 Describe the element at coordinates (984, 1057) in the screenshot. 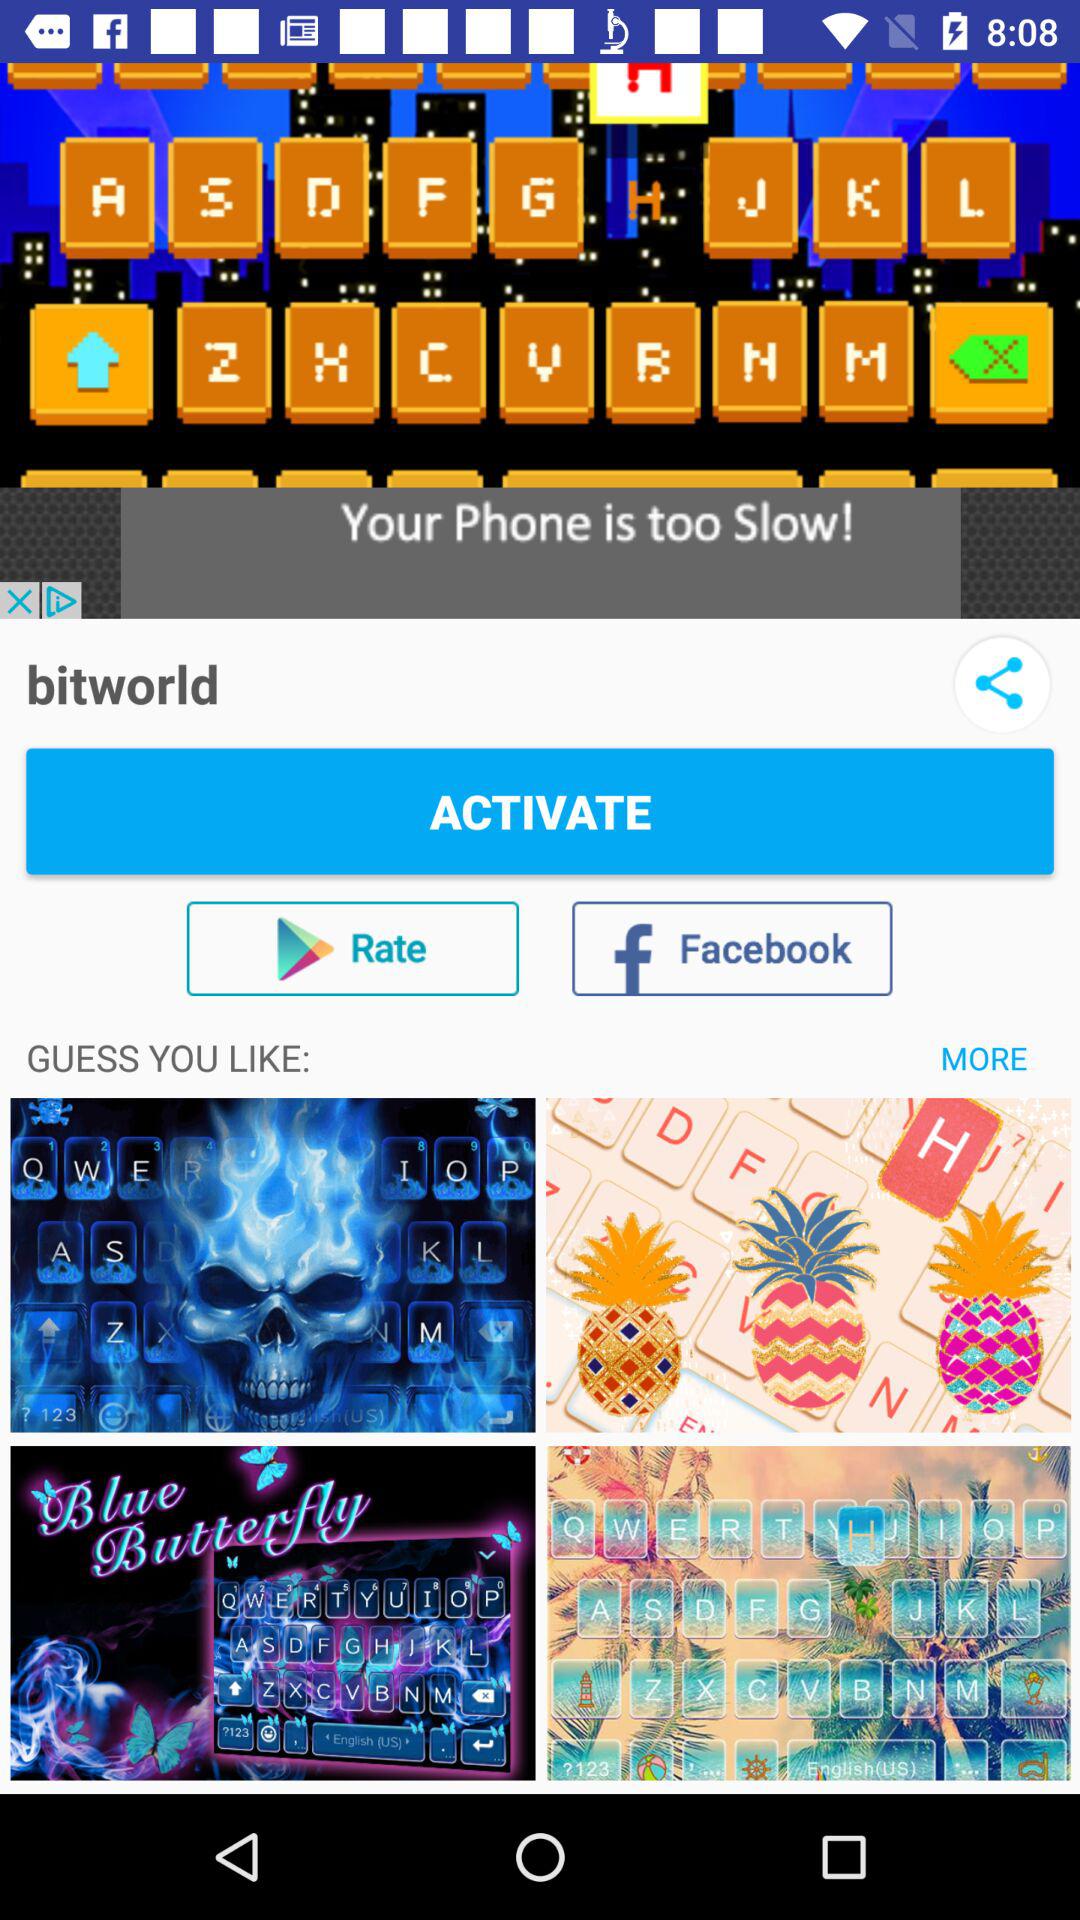

I see `tap item below activate item` at that location.